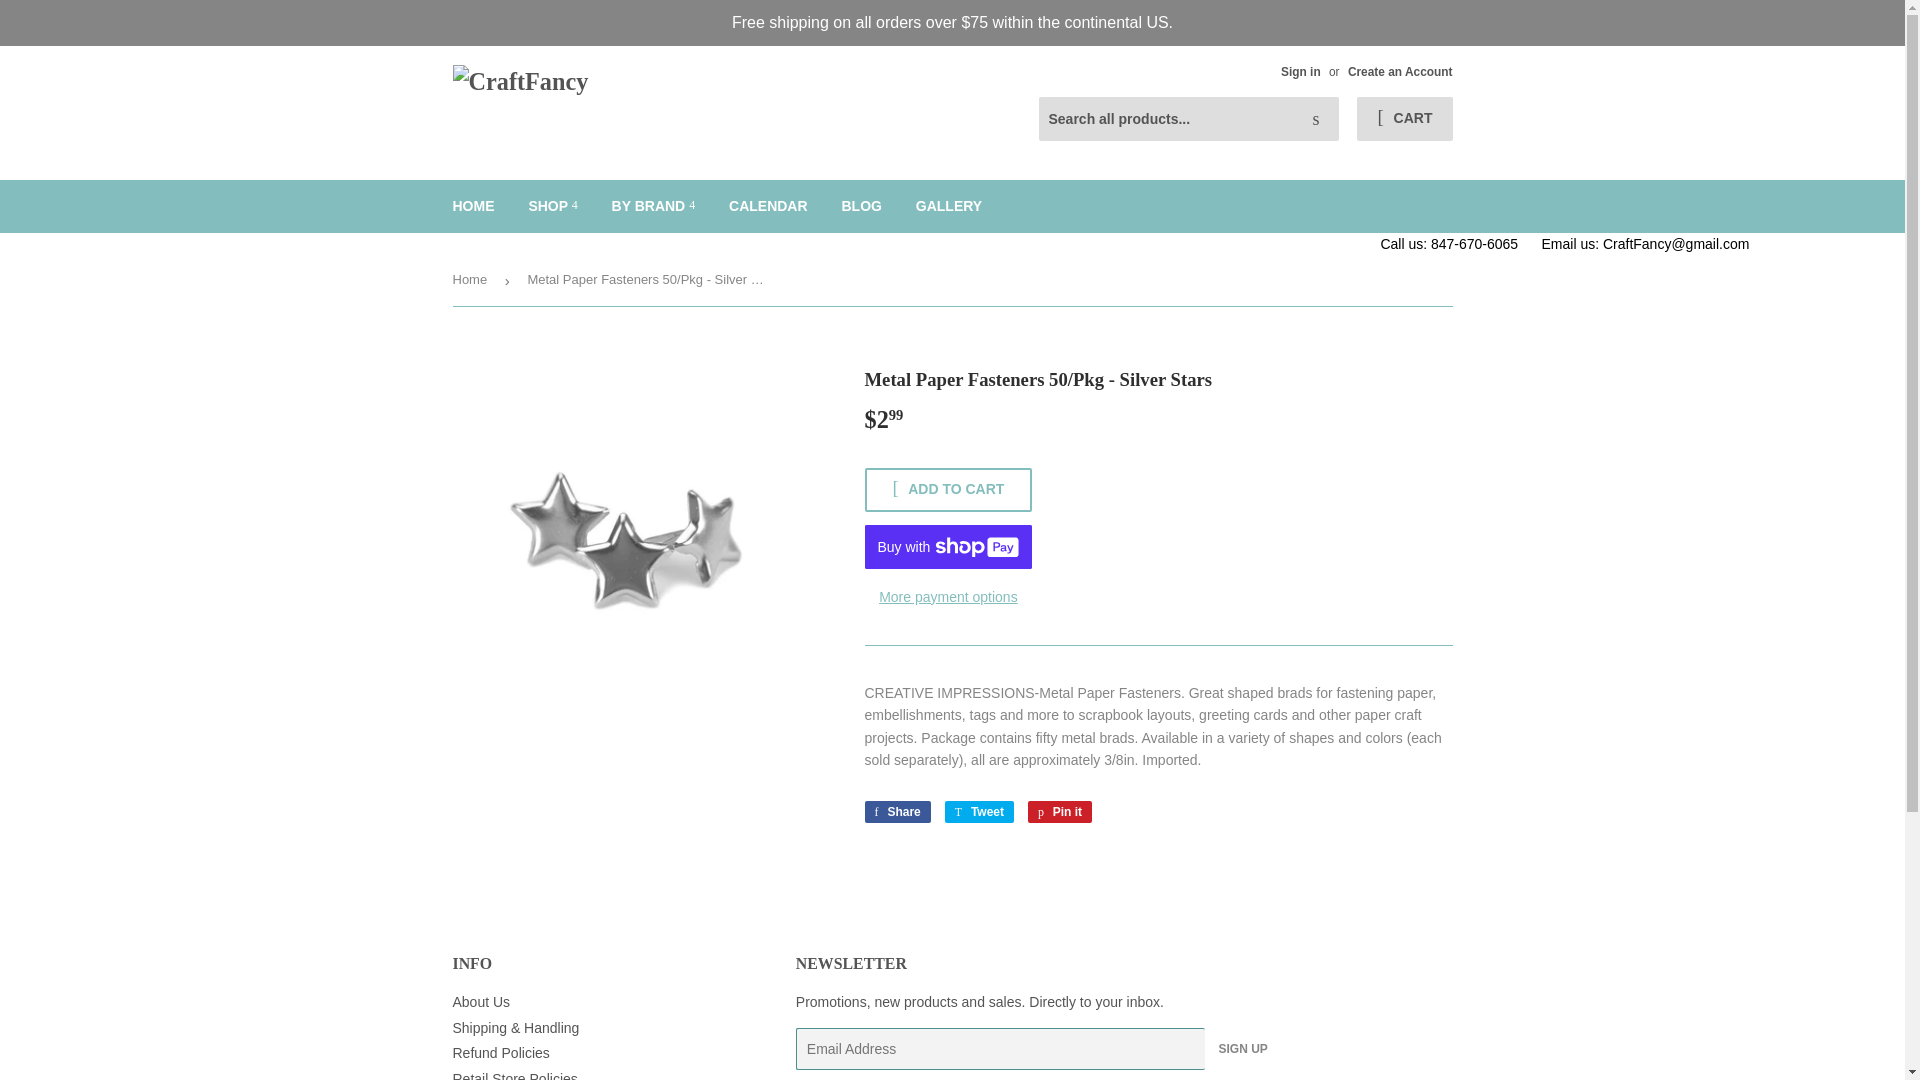 Image resolution: width=1920 pixels, height=1080 pixels. What do you see at coordinates (978, 812) in the screenshot?
I see `Tweet on Twitter` at bounding box center [978, 812].